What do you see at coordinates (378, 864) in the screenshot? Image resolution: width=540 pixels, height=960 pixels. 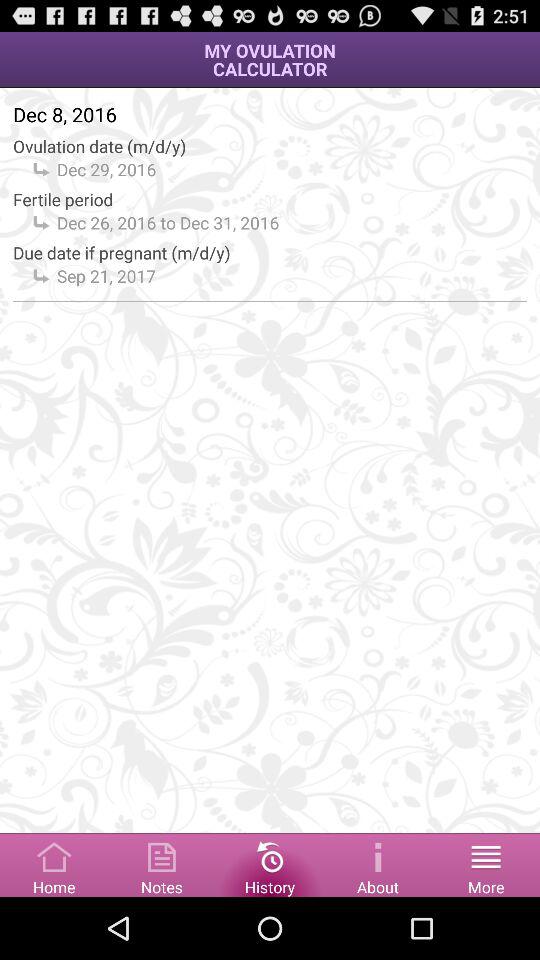 I see `about icon` at bounding box center [378, 864].